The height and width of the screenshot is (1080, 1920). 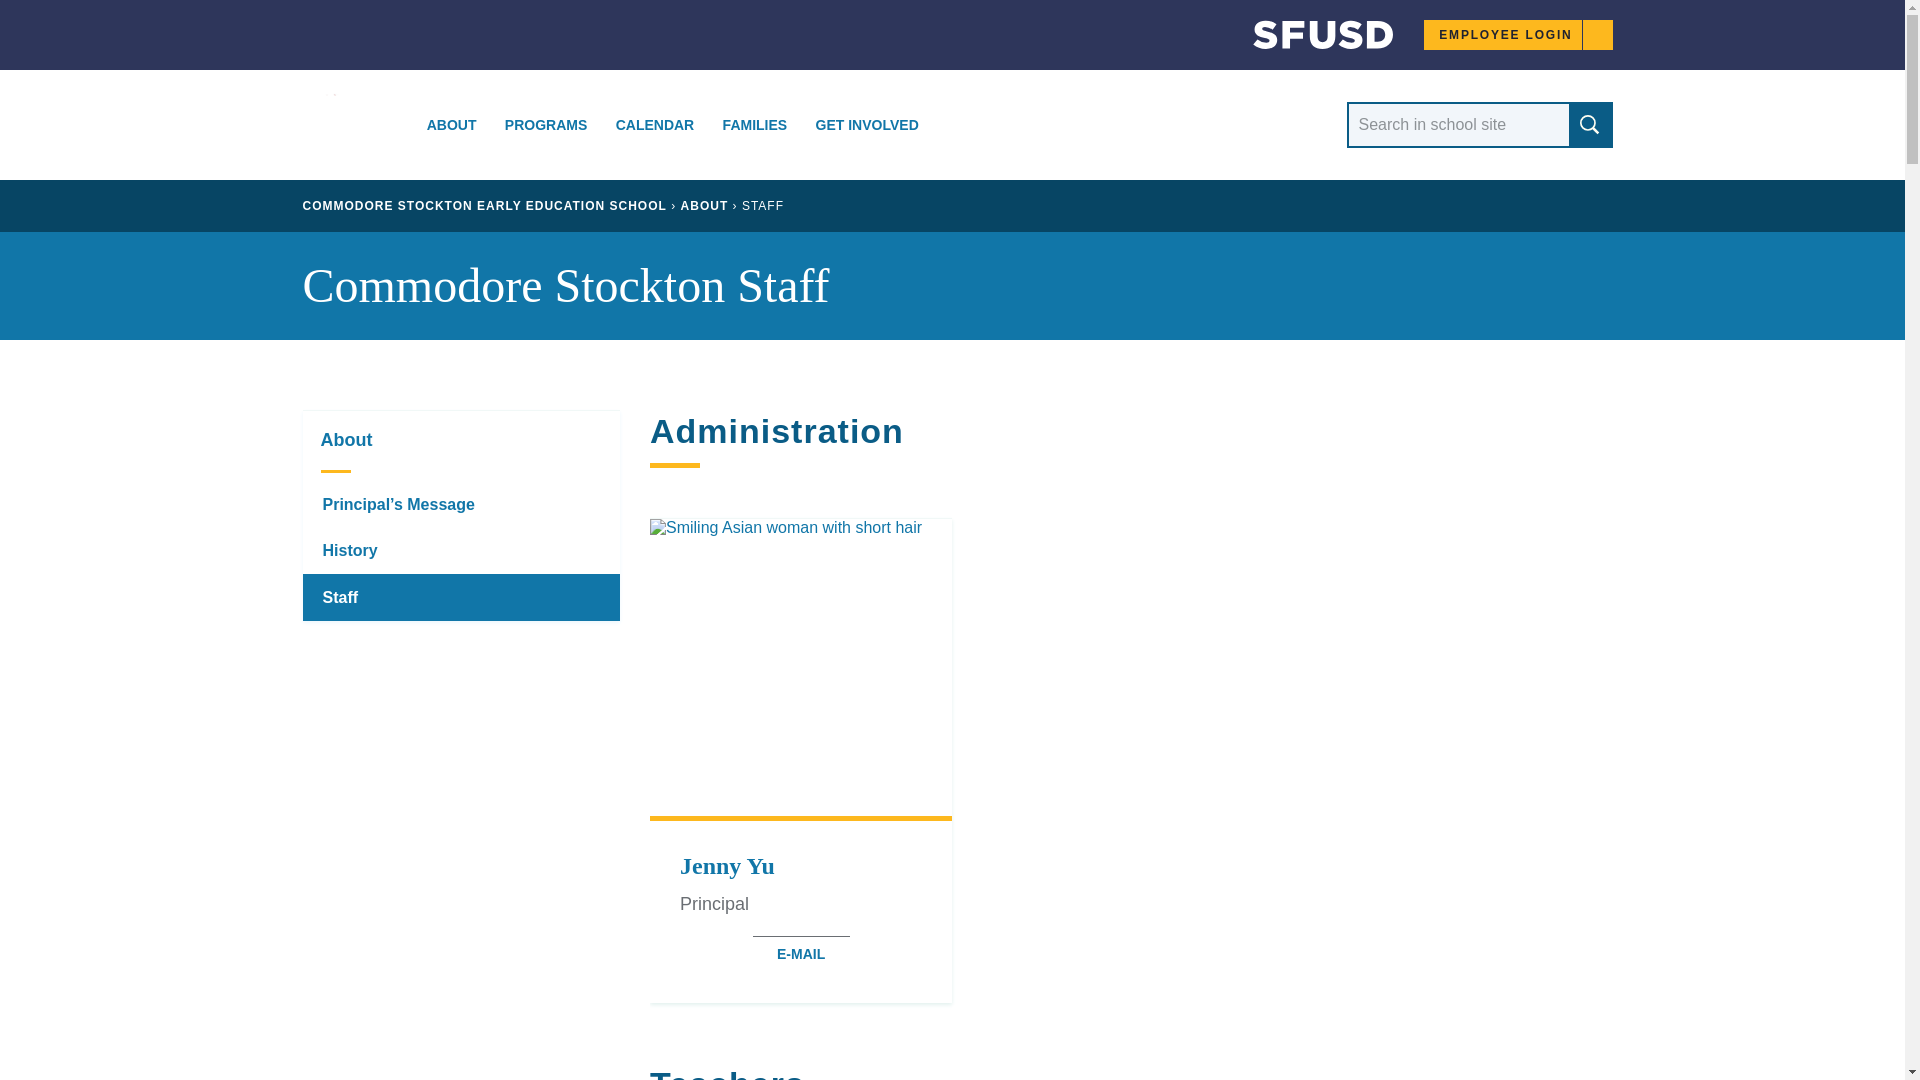 I want to click on Commodore Stockton History, so click(x=460, y=550).